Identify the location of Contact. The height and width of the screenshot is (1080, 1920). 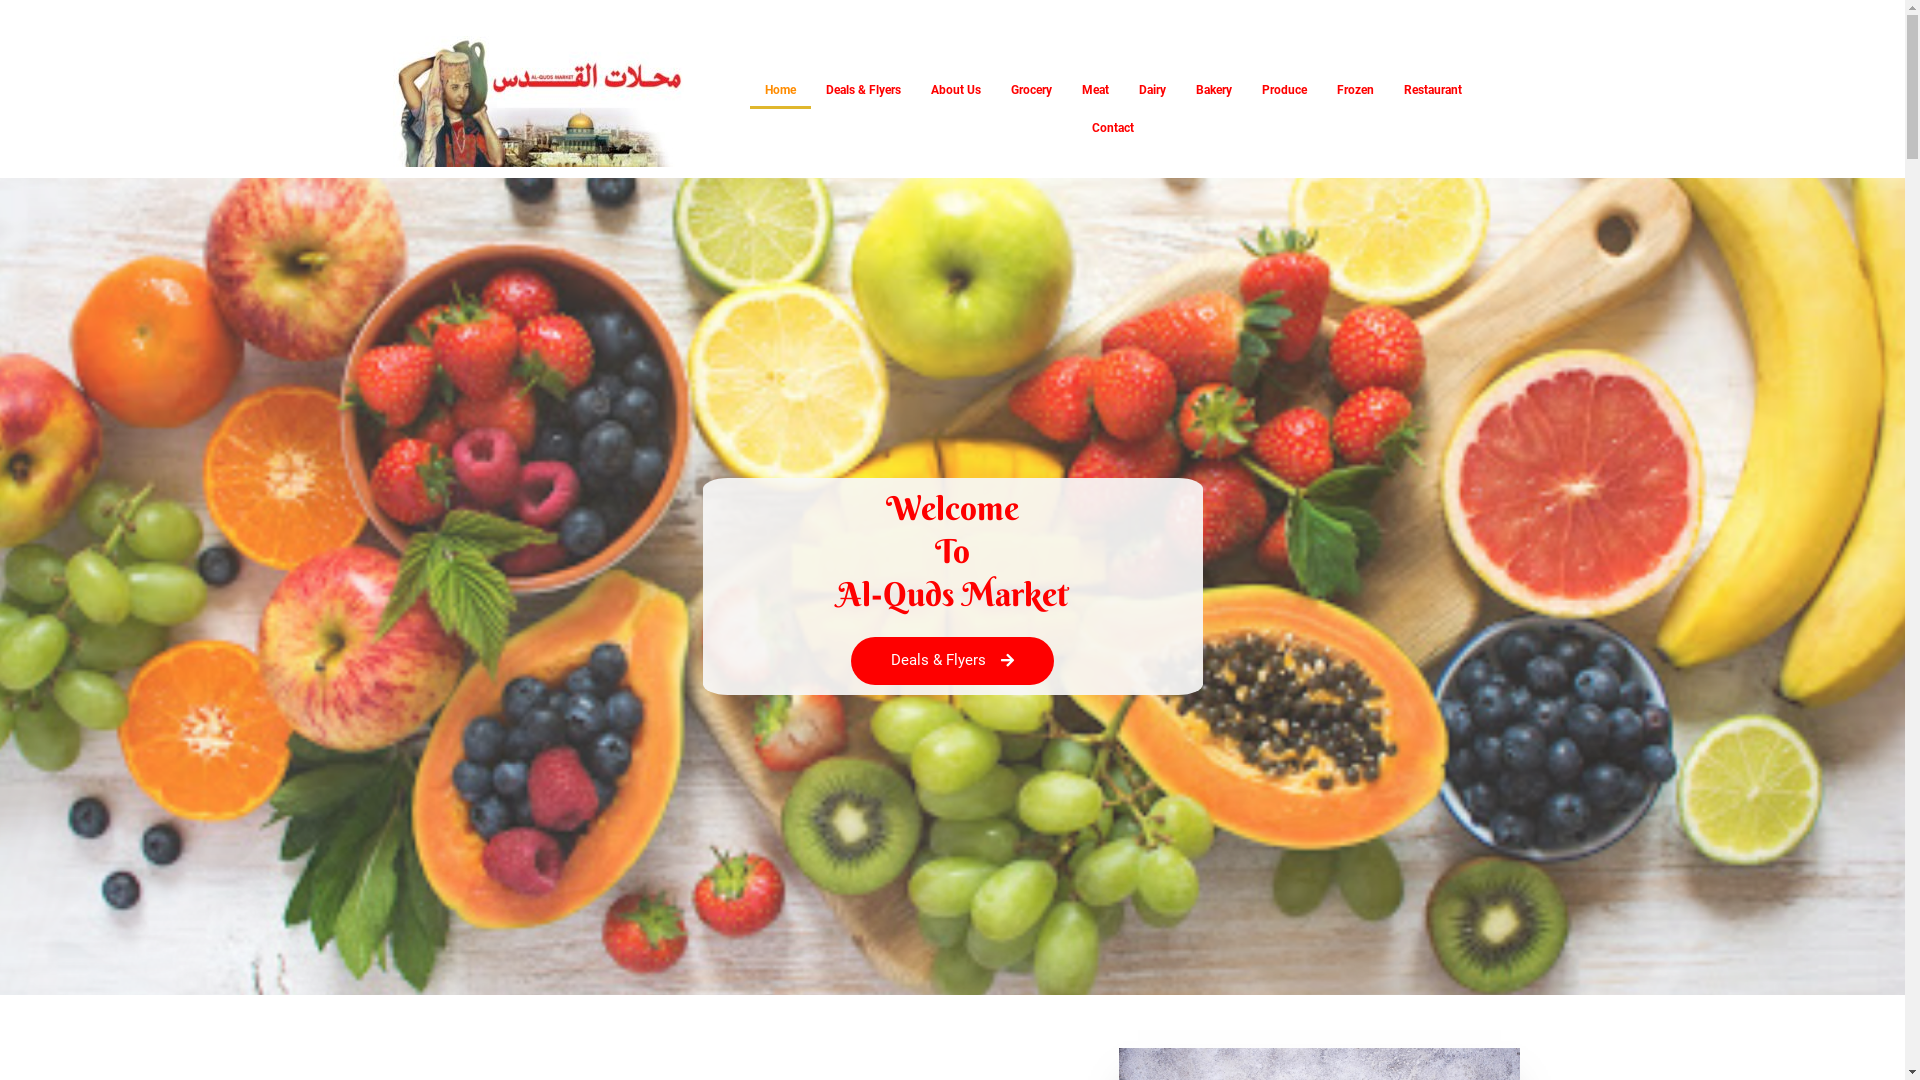
(1113, 128).